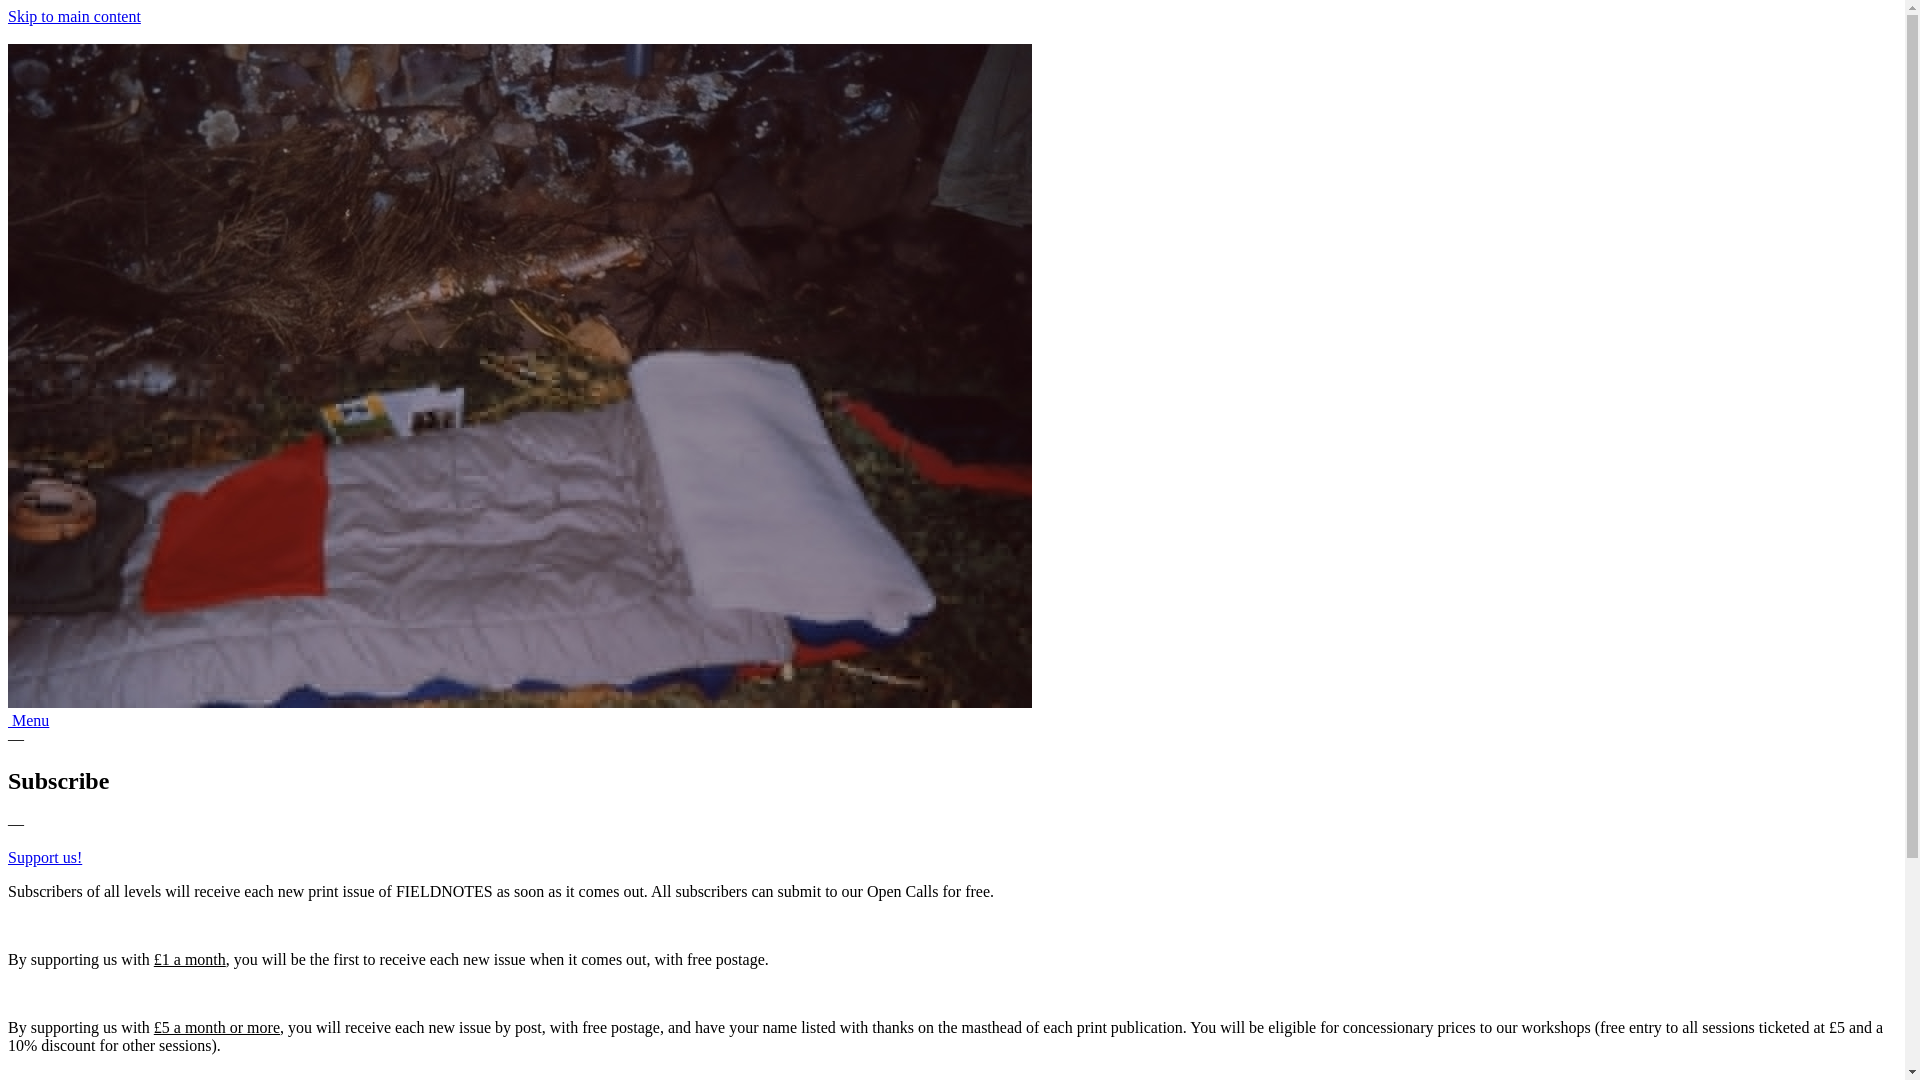 This screenshot has width=1920, height=1080. What do you see at coordinates (28, 720) in the screenshot?
I see `Menu` at bounding box center [28, 720].